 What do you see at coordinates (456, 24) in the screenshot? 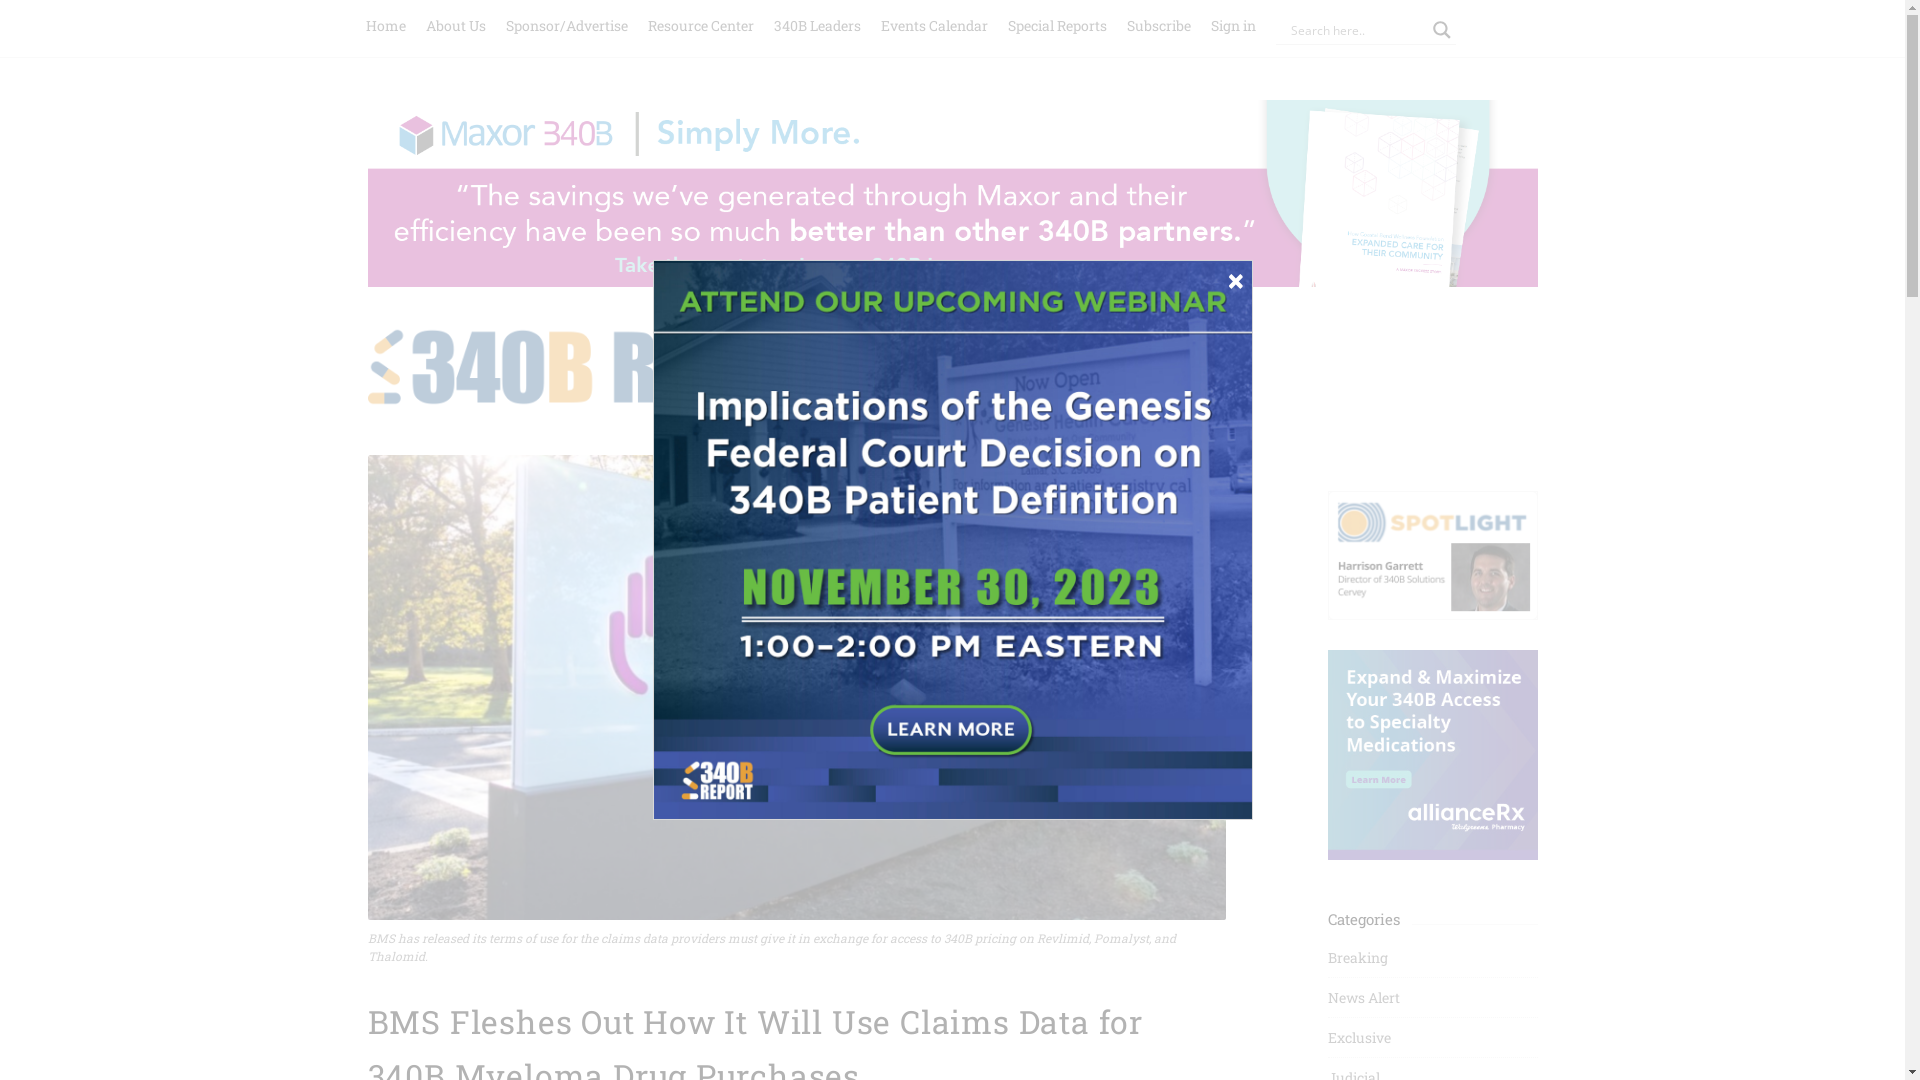
I see `About Us` at bounding box center [456, 24].